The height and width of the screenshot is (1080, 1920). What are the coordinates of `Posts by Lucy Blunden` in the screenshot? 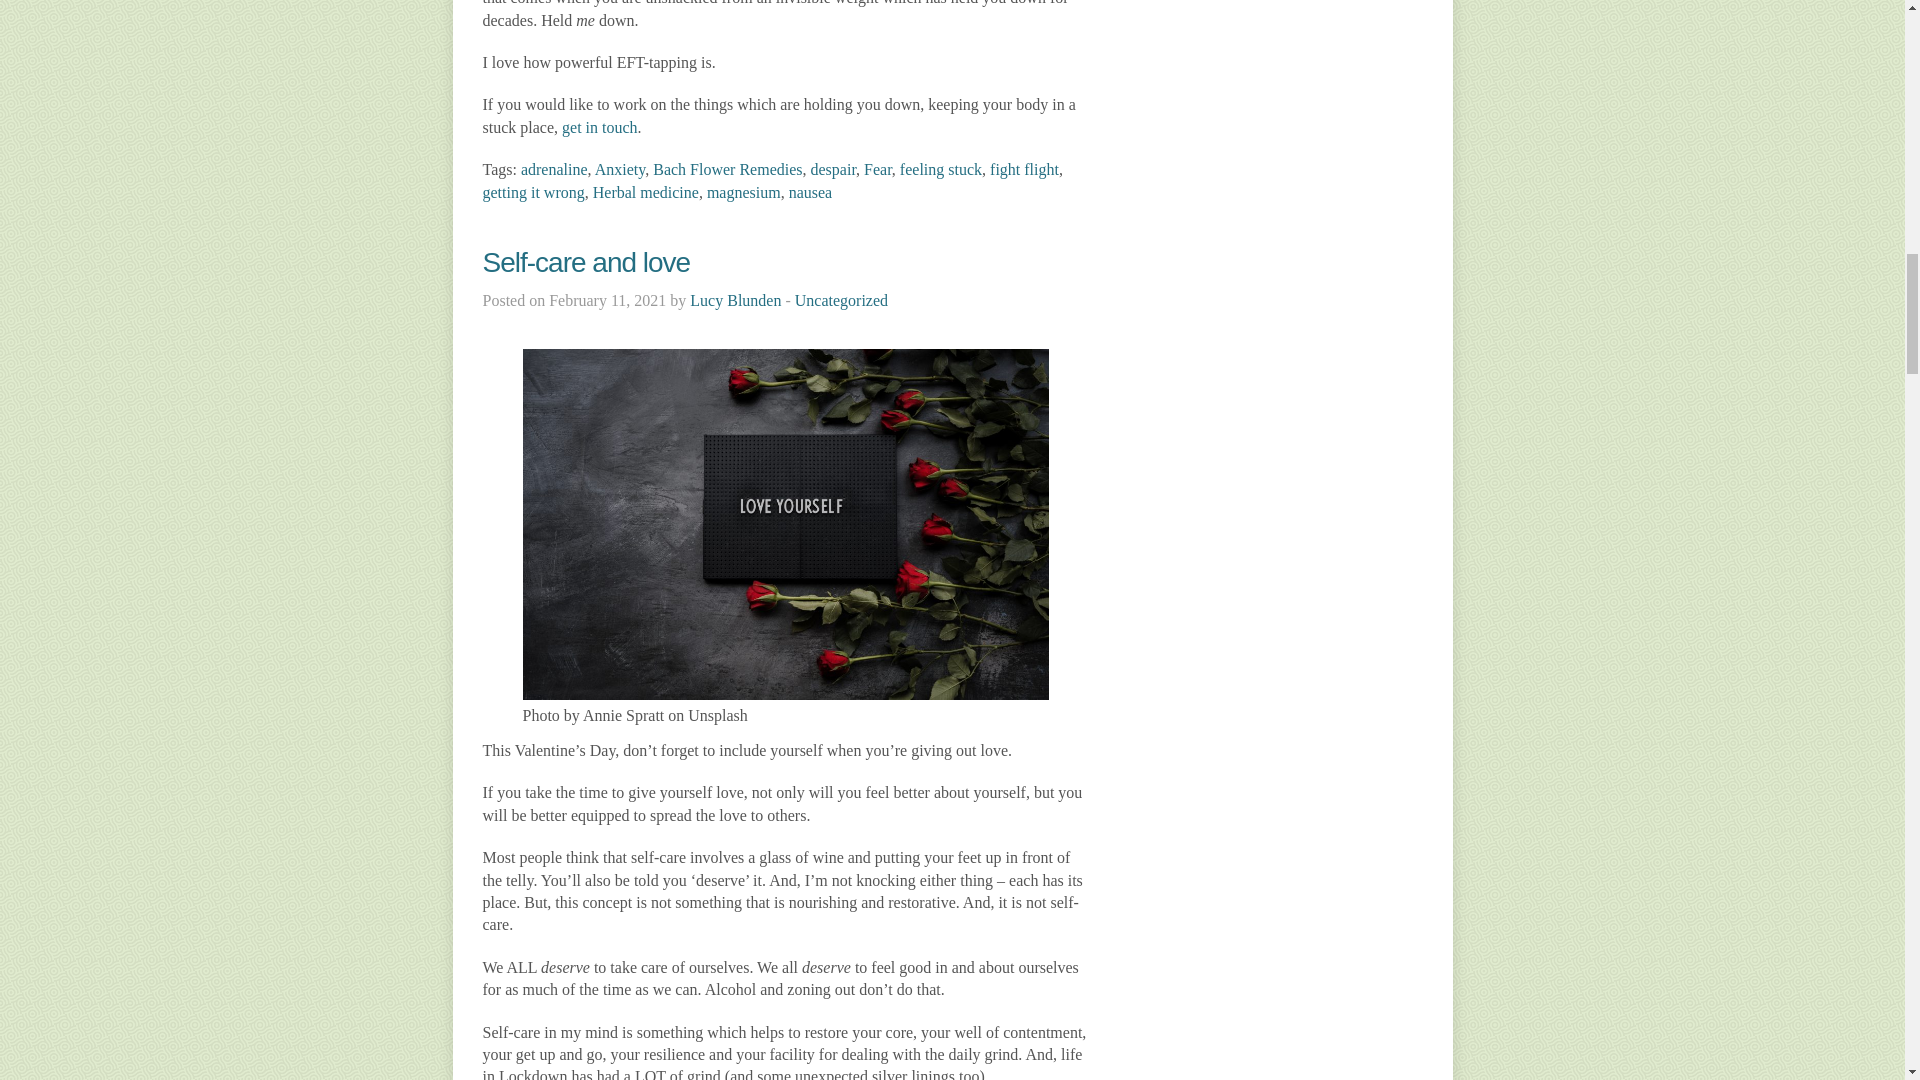 It's located at (735, 300).